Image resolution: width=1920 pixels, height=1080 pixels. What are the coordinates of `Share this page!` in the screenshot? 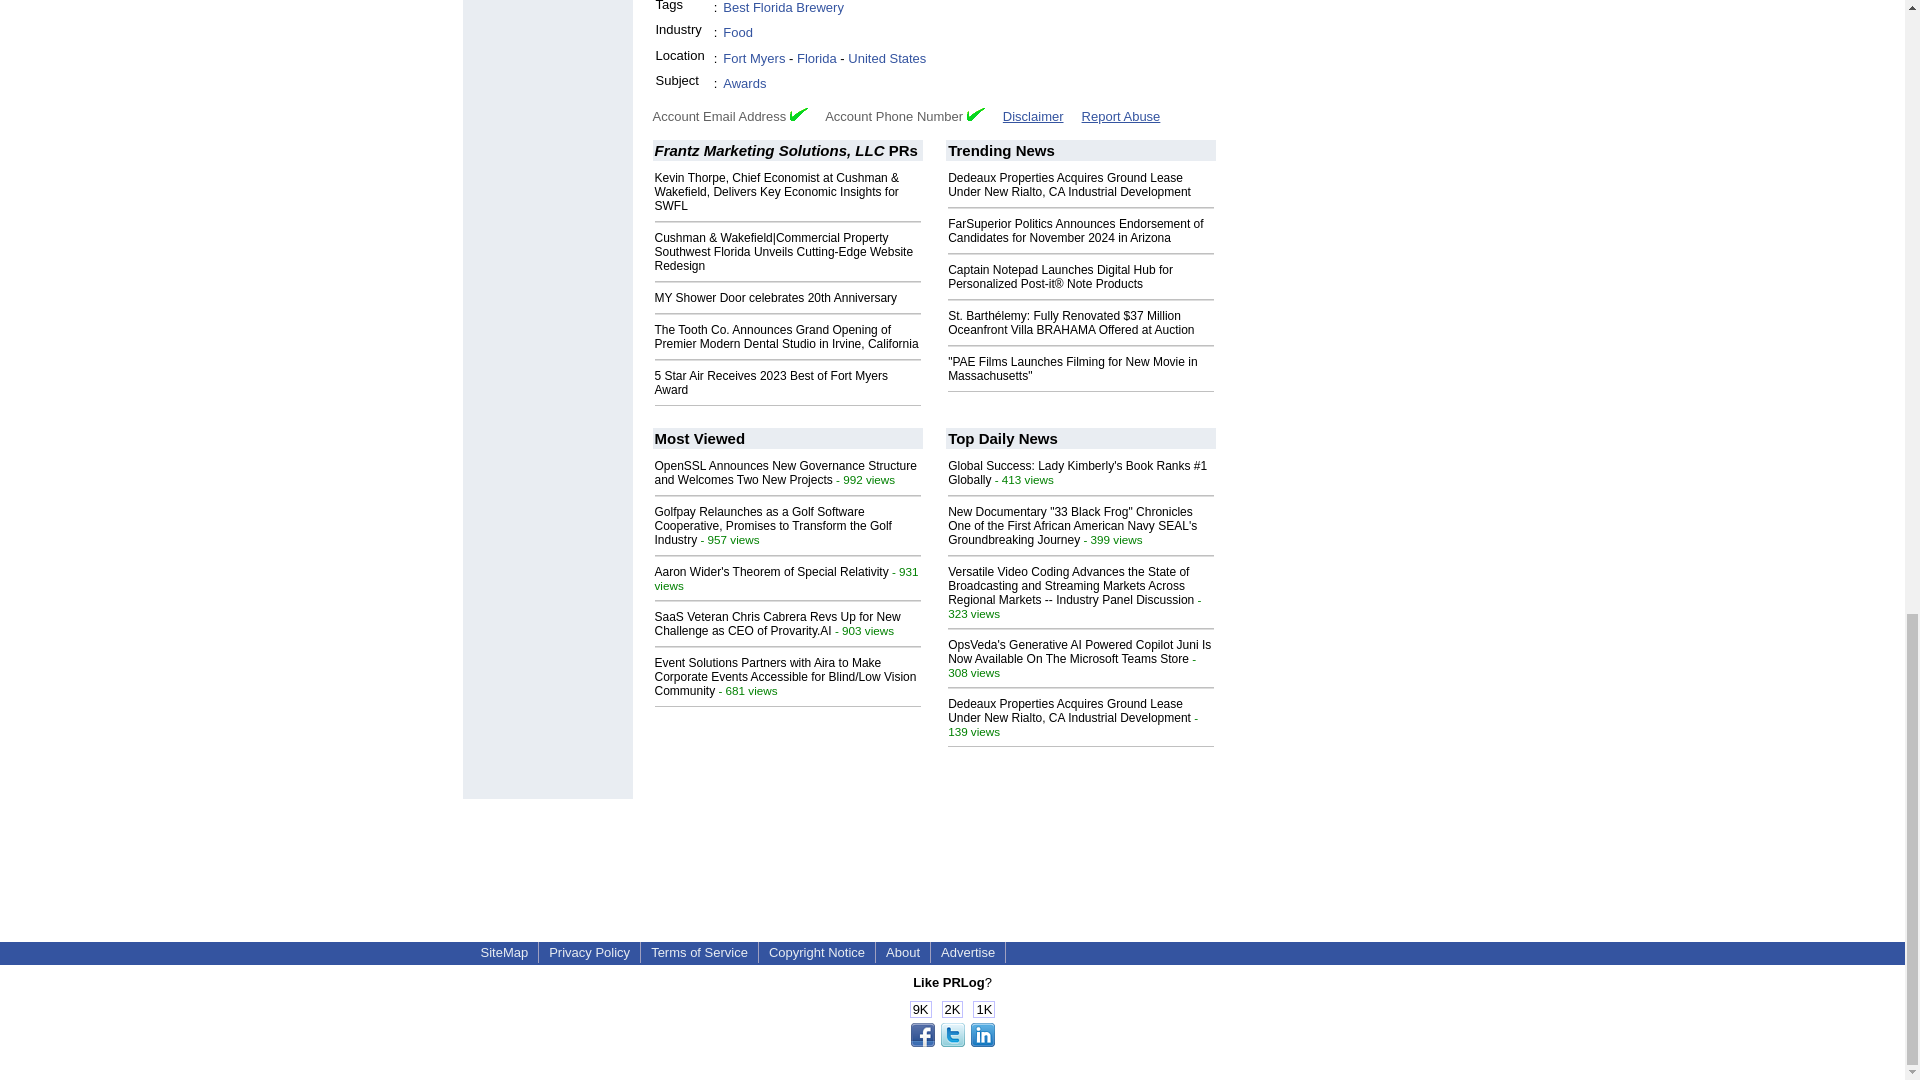 It's located at (952, 1042).